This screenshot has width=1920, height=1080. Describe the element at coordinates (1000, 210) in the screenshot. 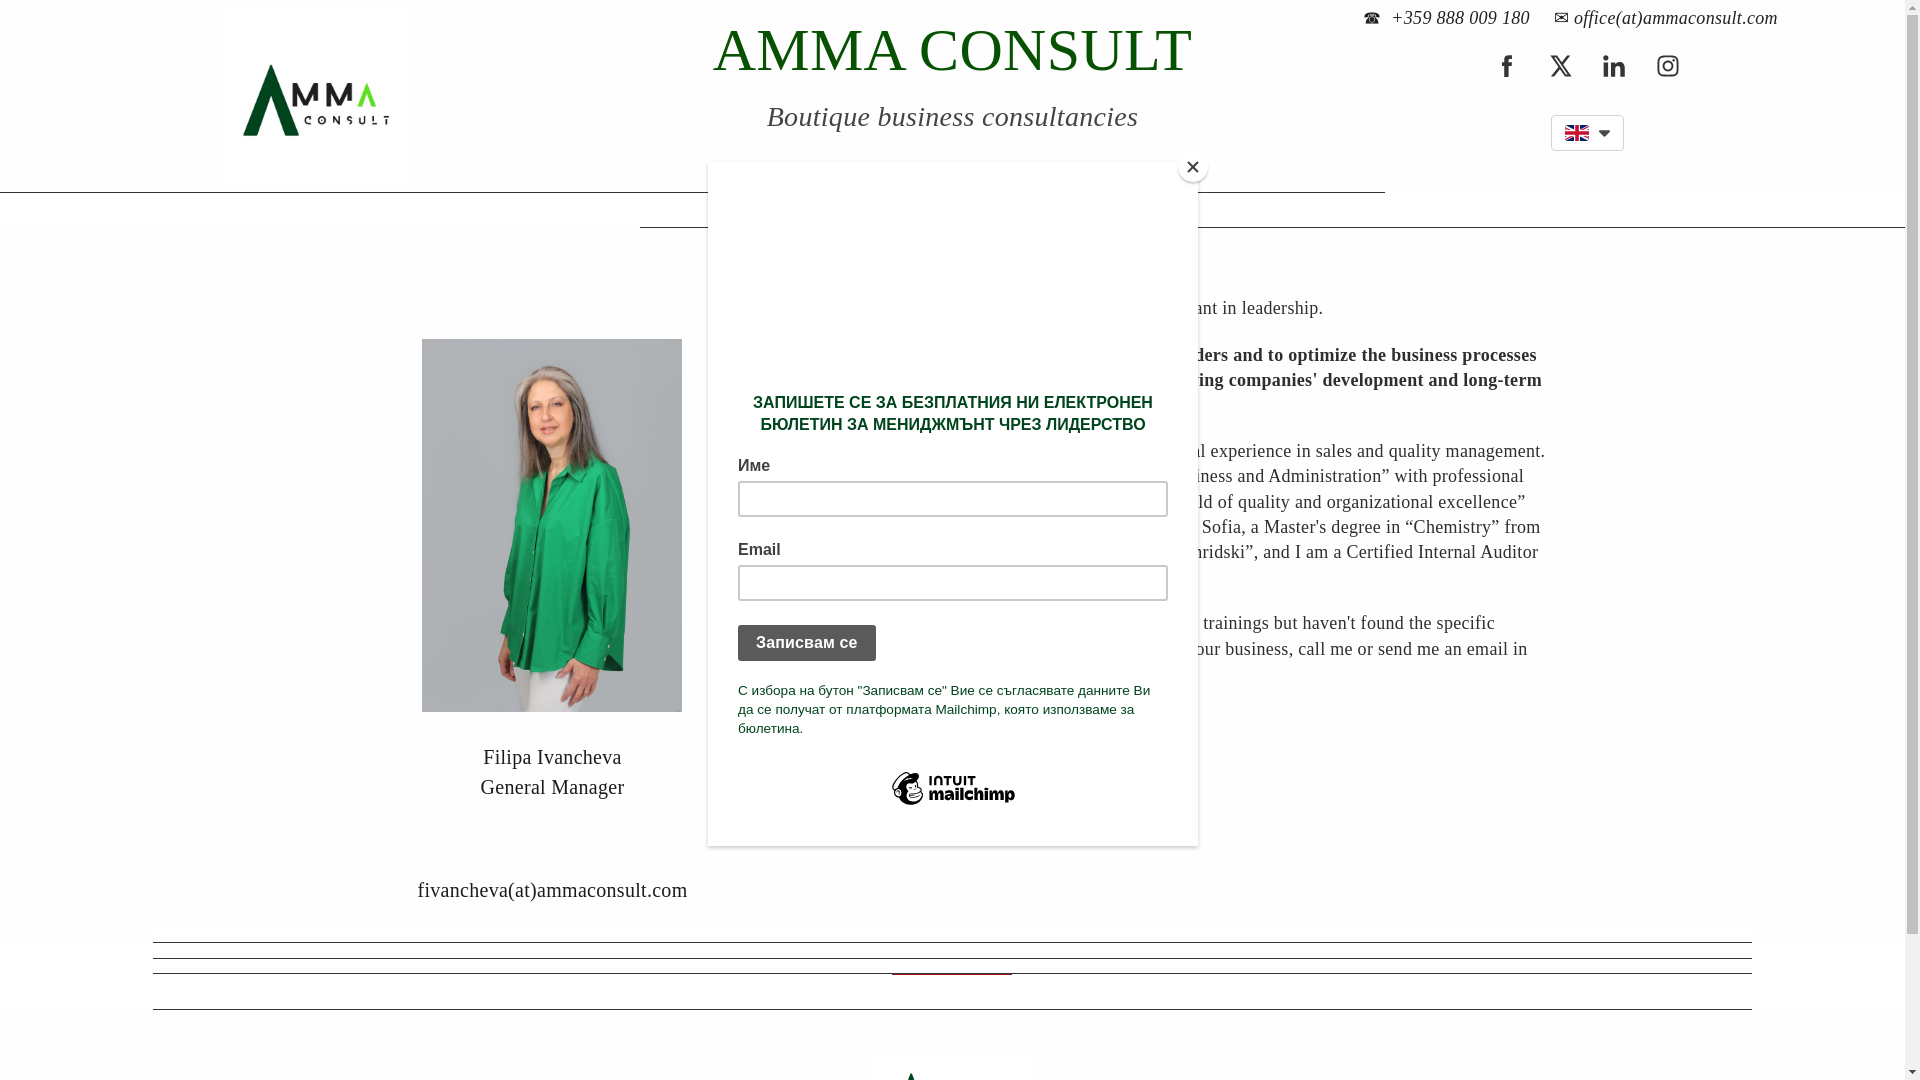

I see `BLOG` at that location.